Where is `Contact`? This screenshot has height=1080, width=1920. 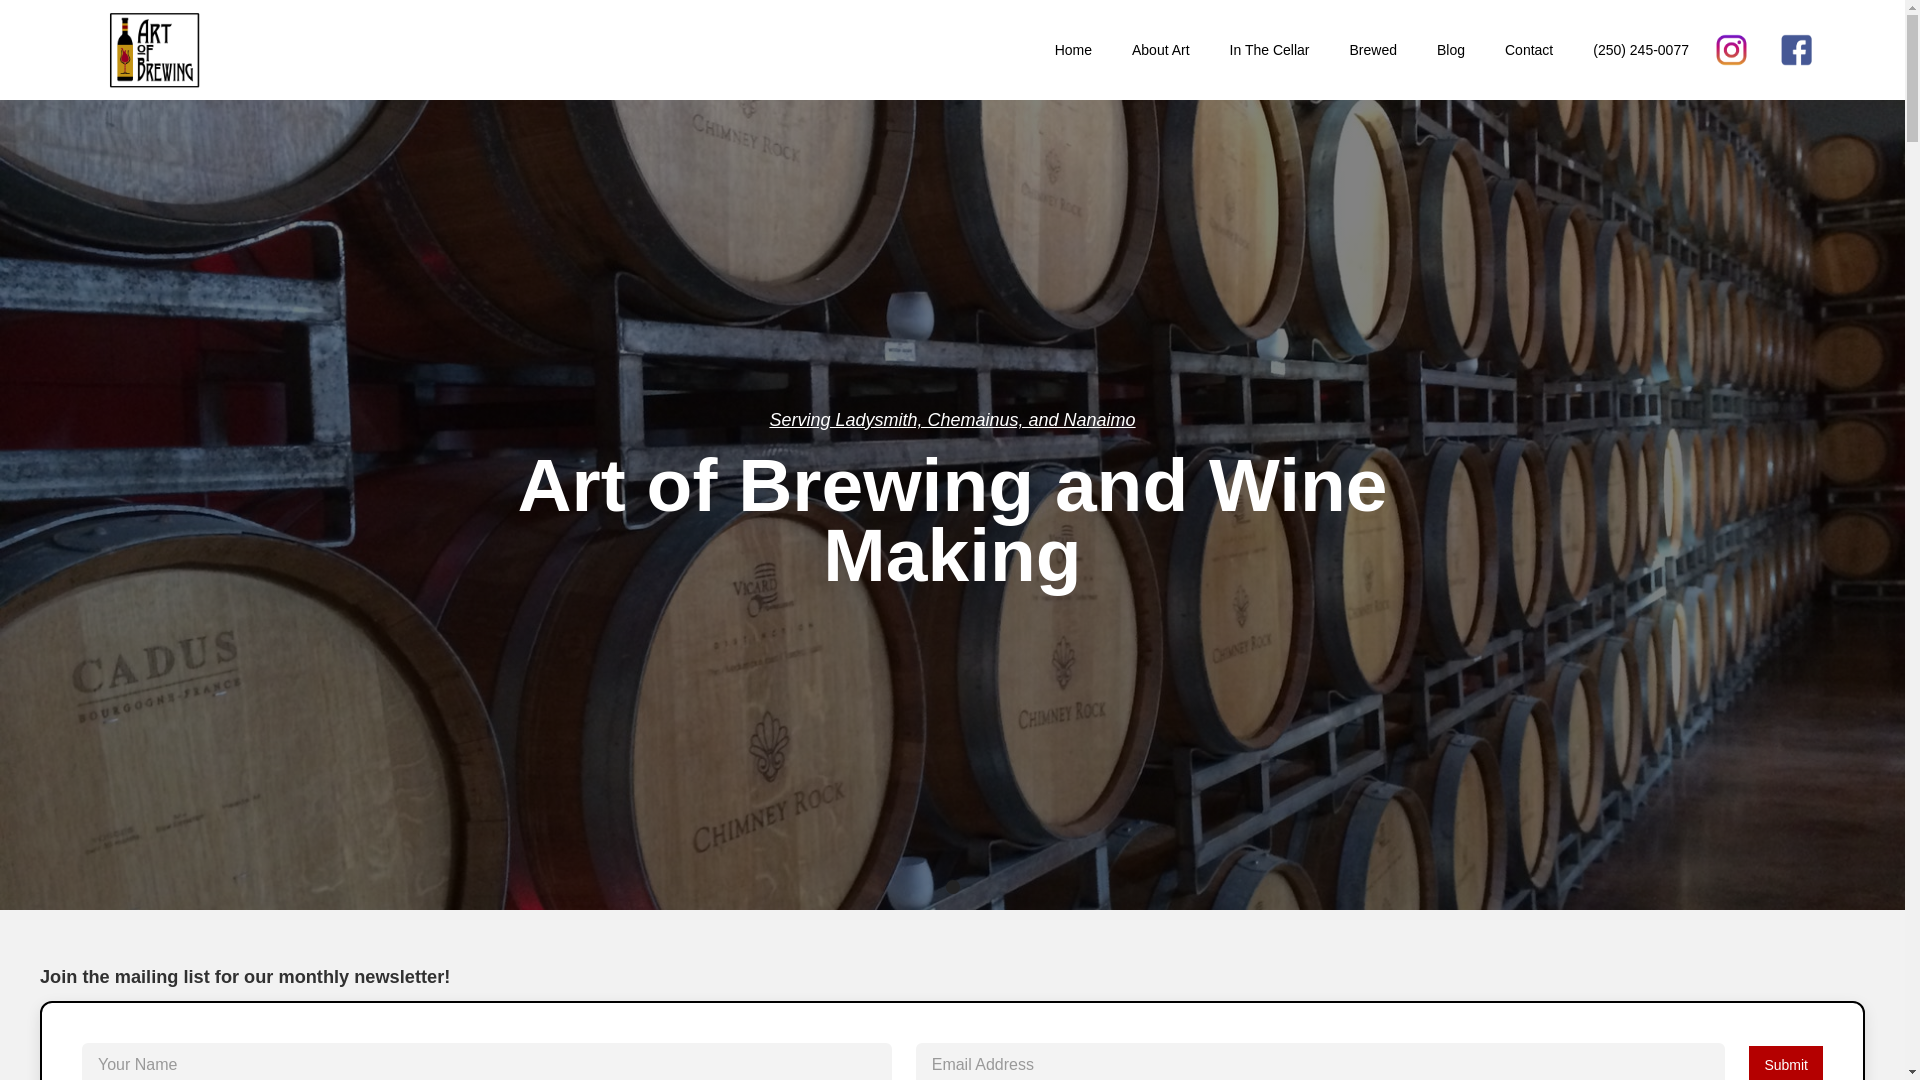 Contact is located at coordinates (1529, 50).